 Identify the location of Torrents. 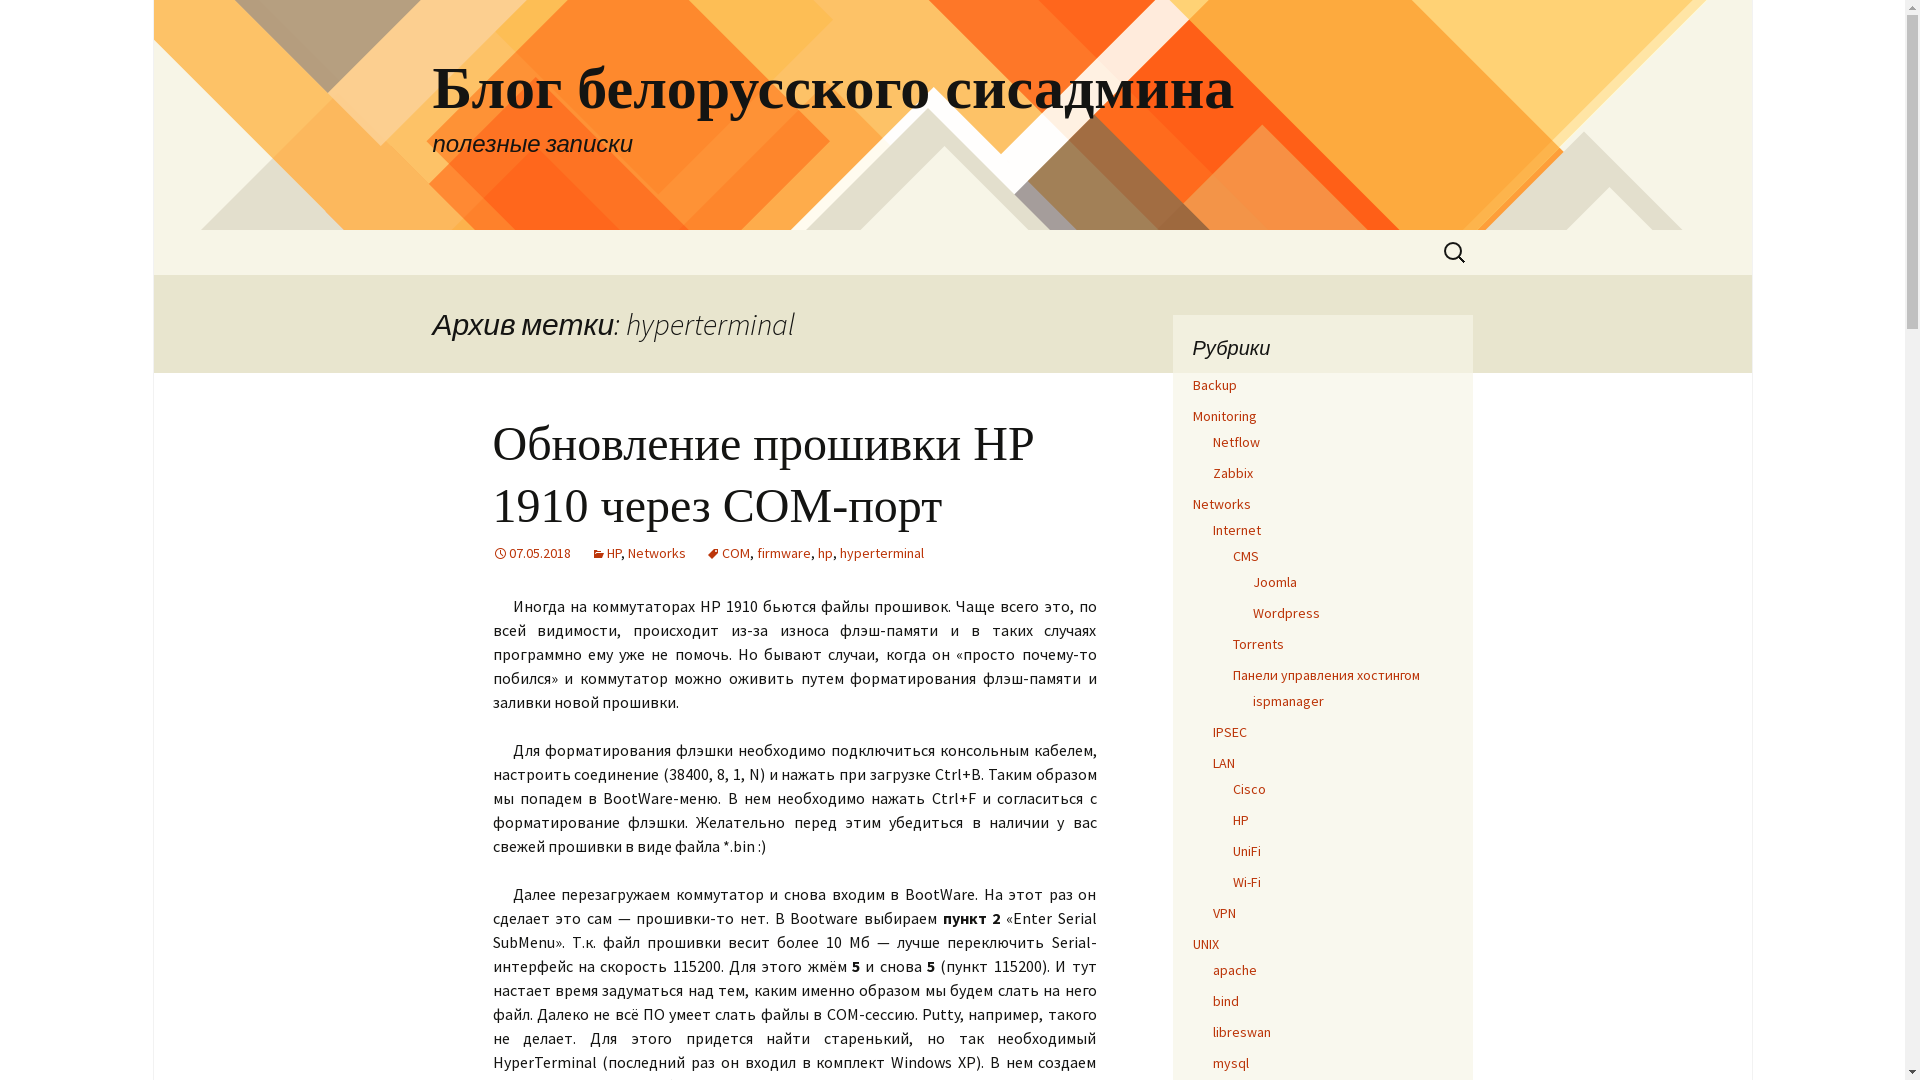
(1258, 644).